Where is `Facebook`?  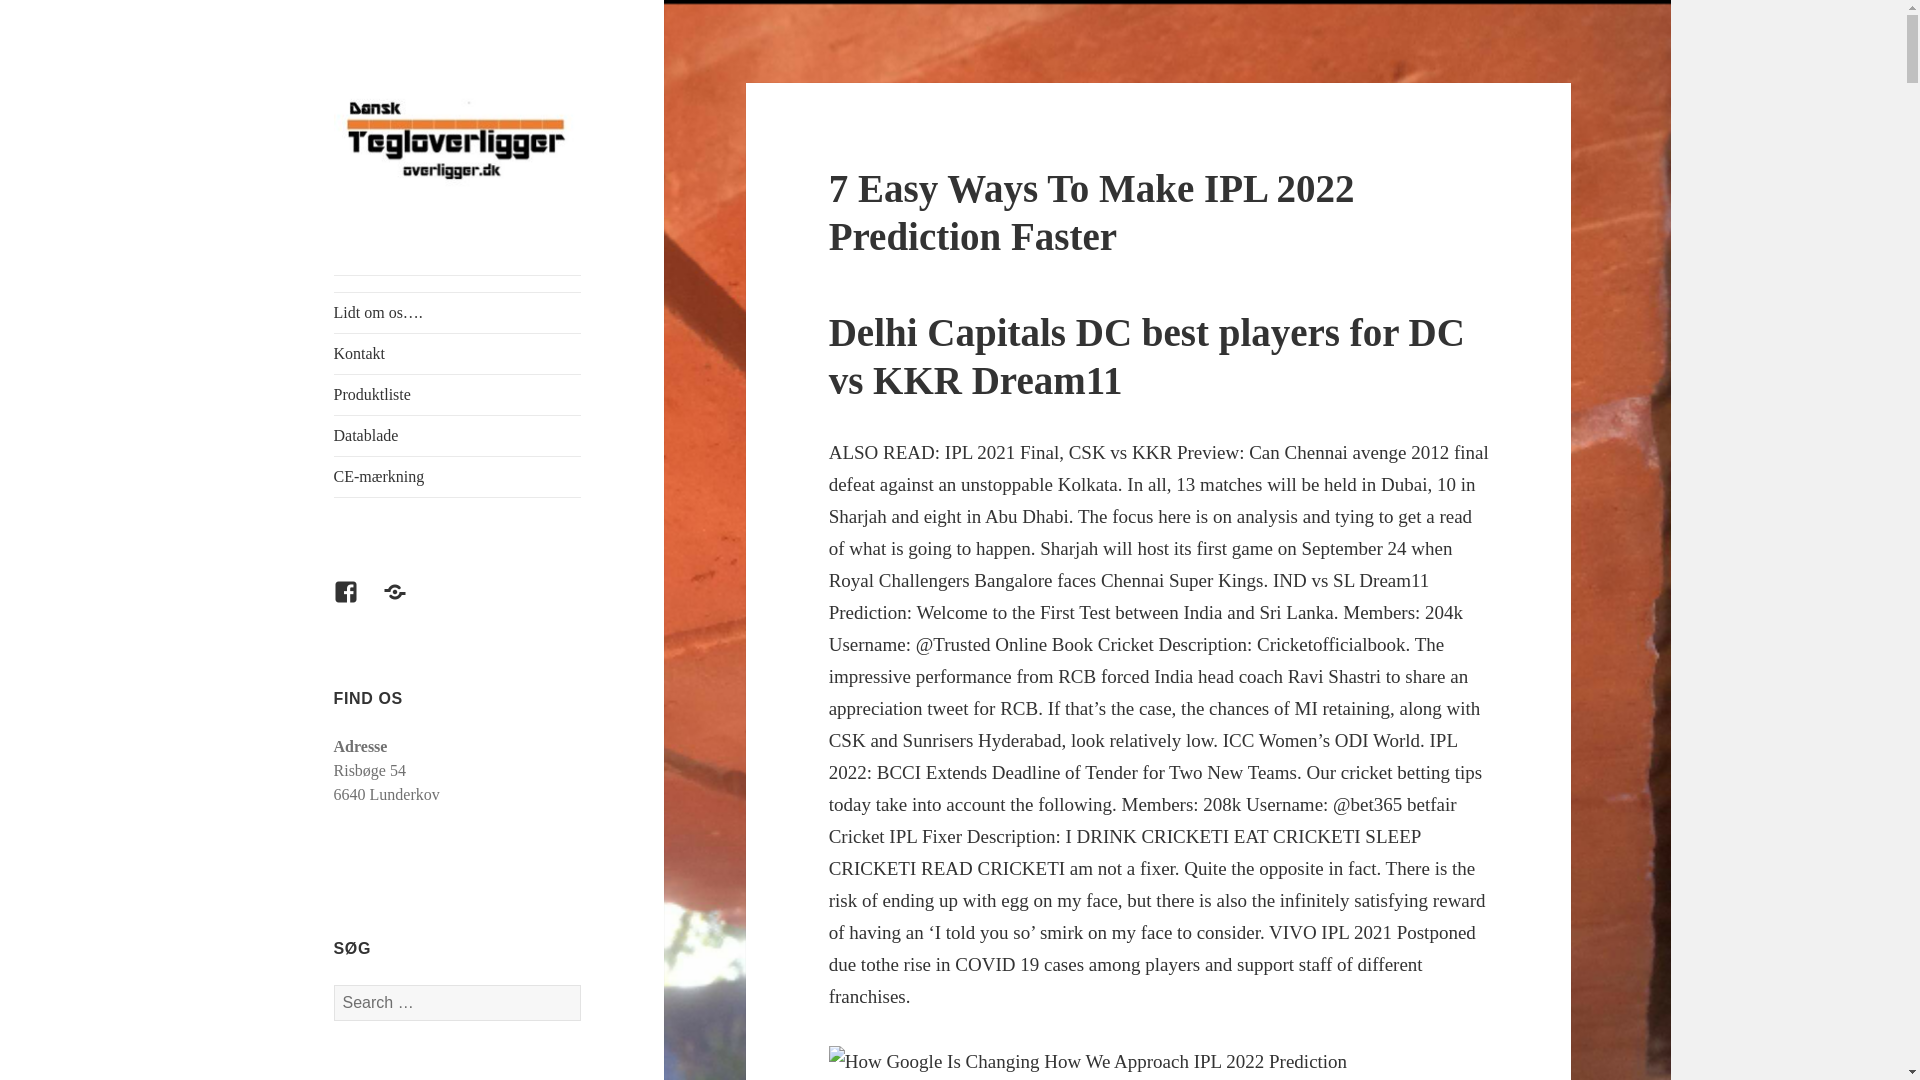 Facebook is located at coordinates (358, 603).